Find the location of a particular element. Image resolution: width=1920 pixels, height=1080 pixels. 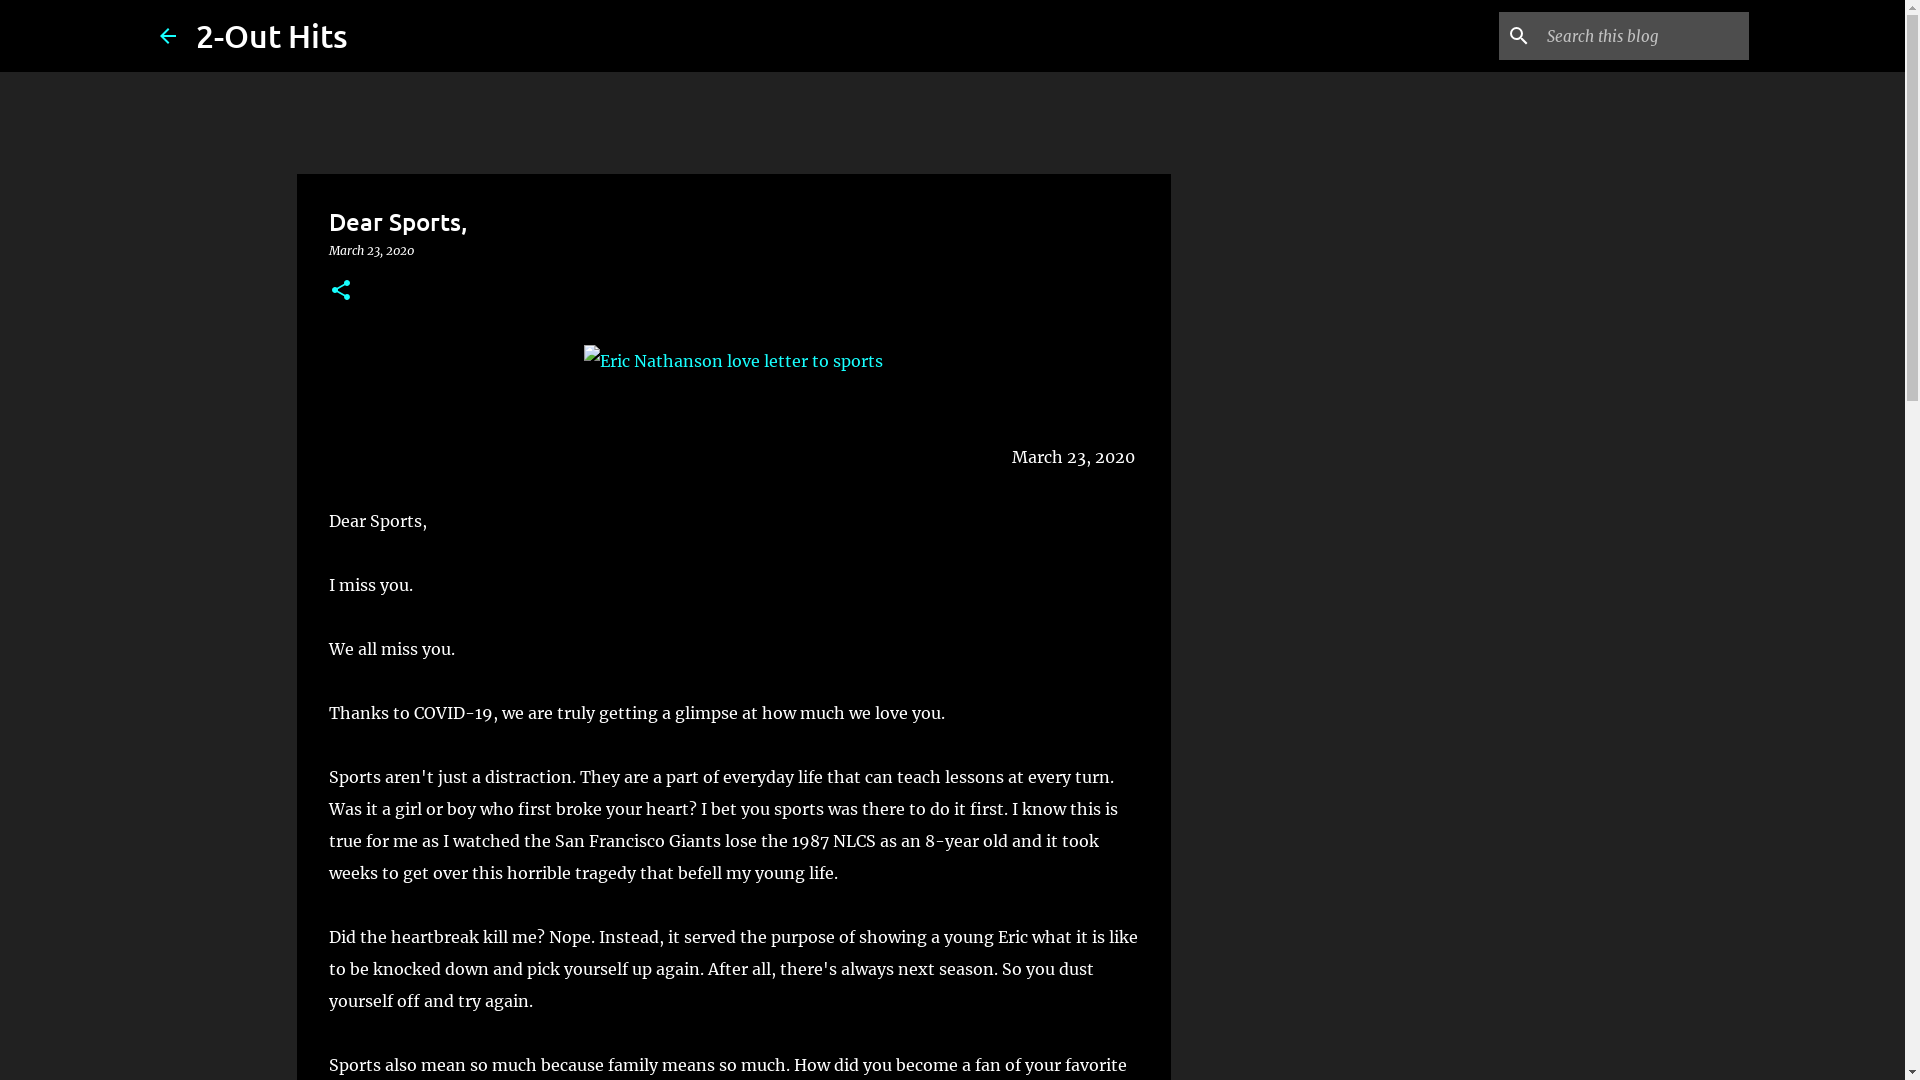

2-Out Hits is located at coordinates (272, 36).